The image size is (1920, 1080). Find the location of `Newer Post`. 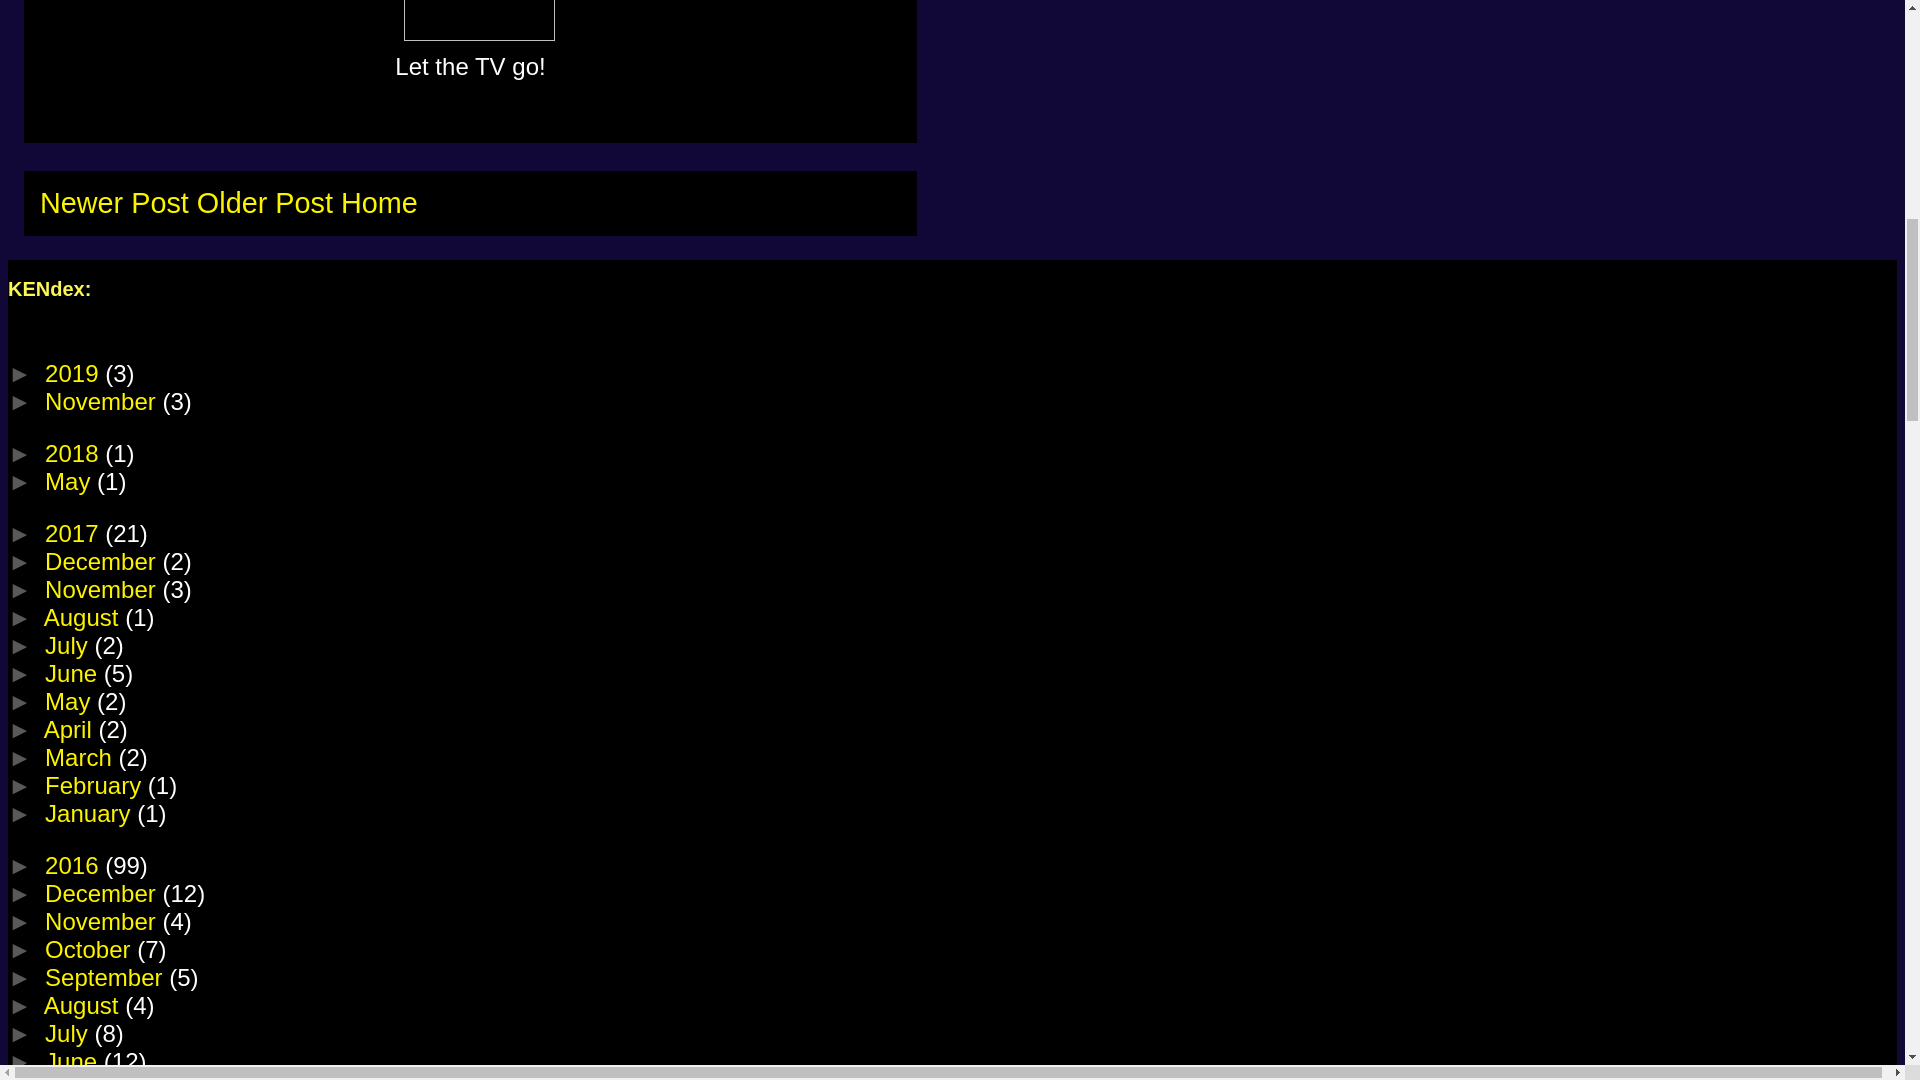

Newer Post is located at coordinates (114, 202).